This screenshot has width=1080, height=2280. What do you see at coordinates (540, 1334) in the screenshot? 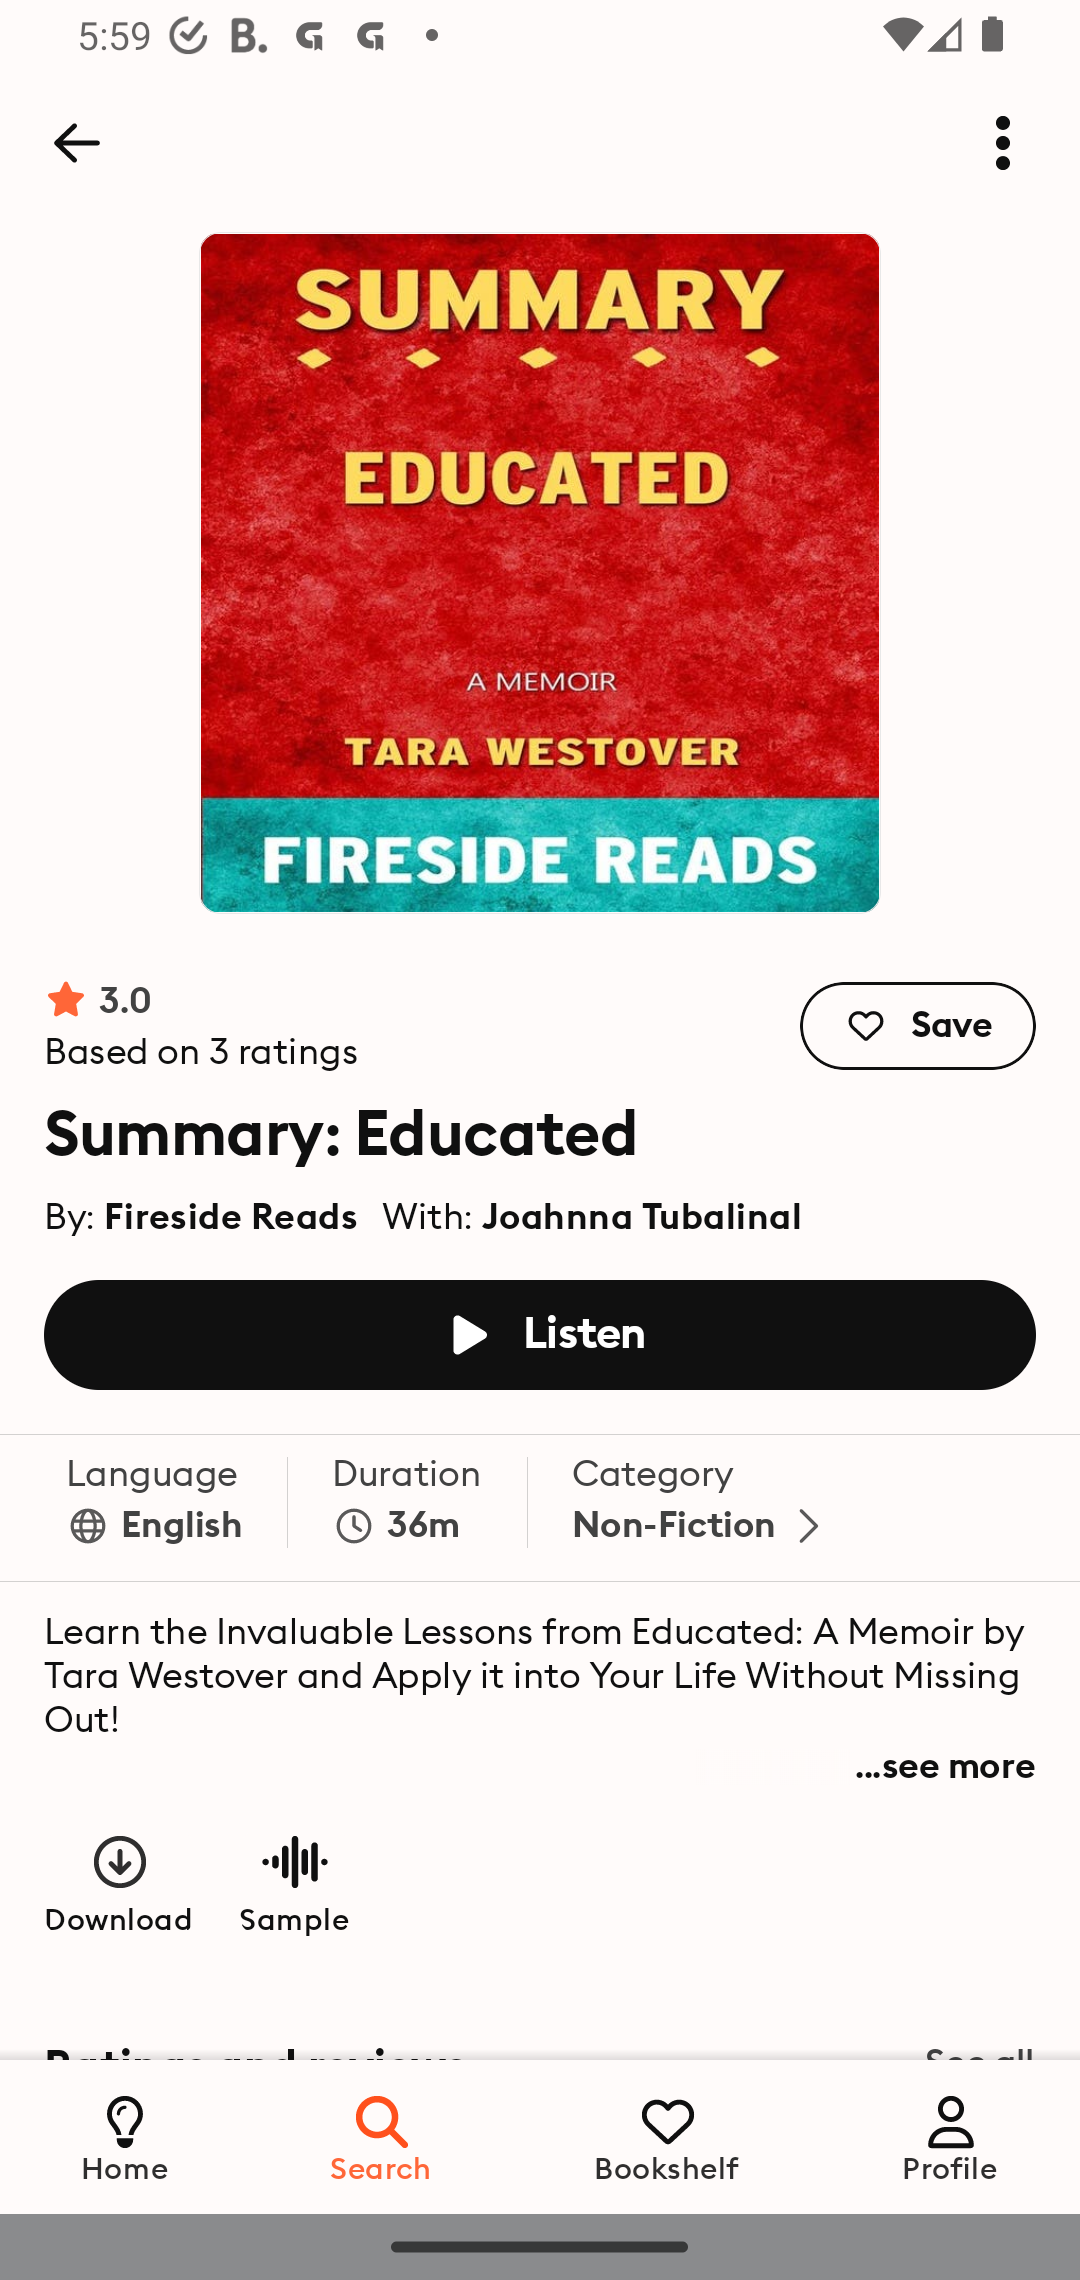
I see `Listen Listen to book` at bounding box center [540, 1334].